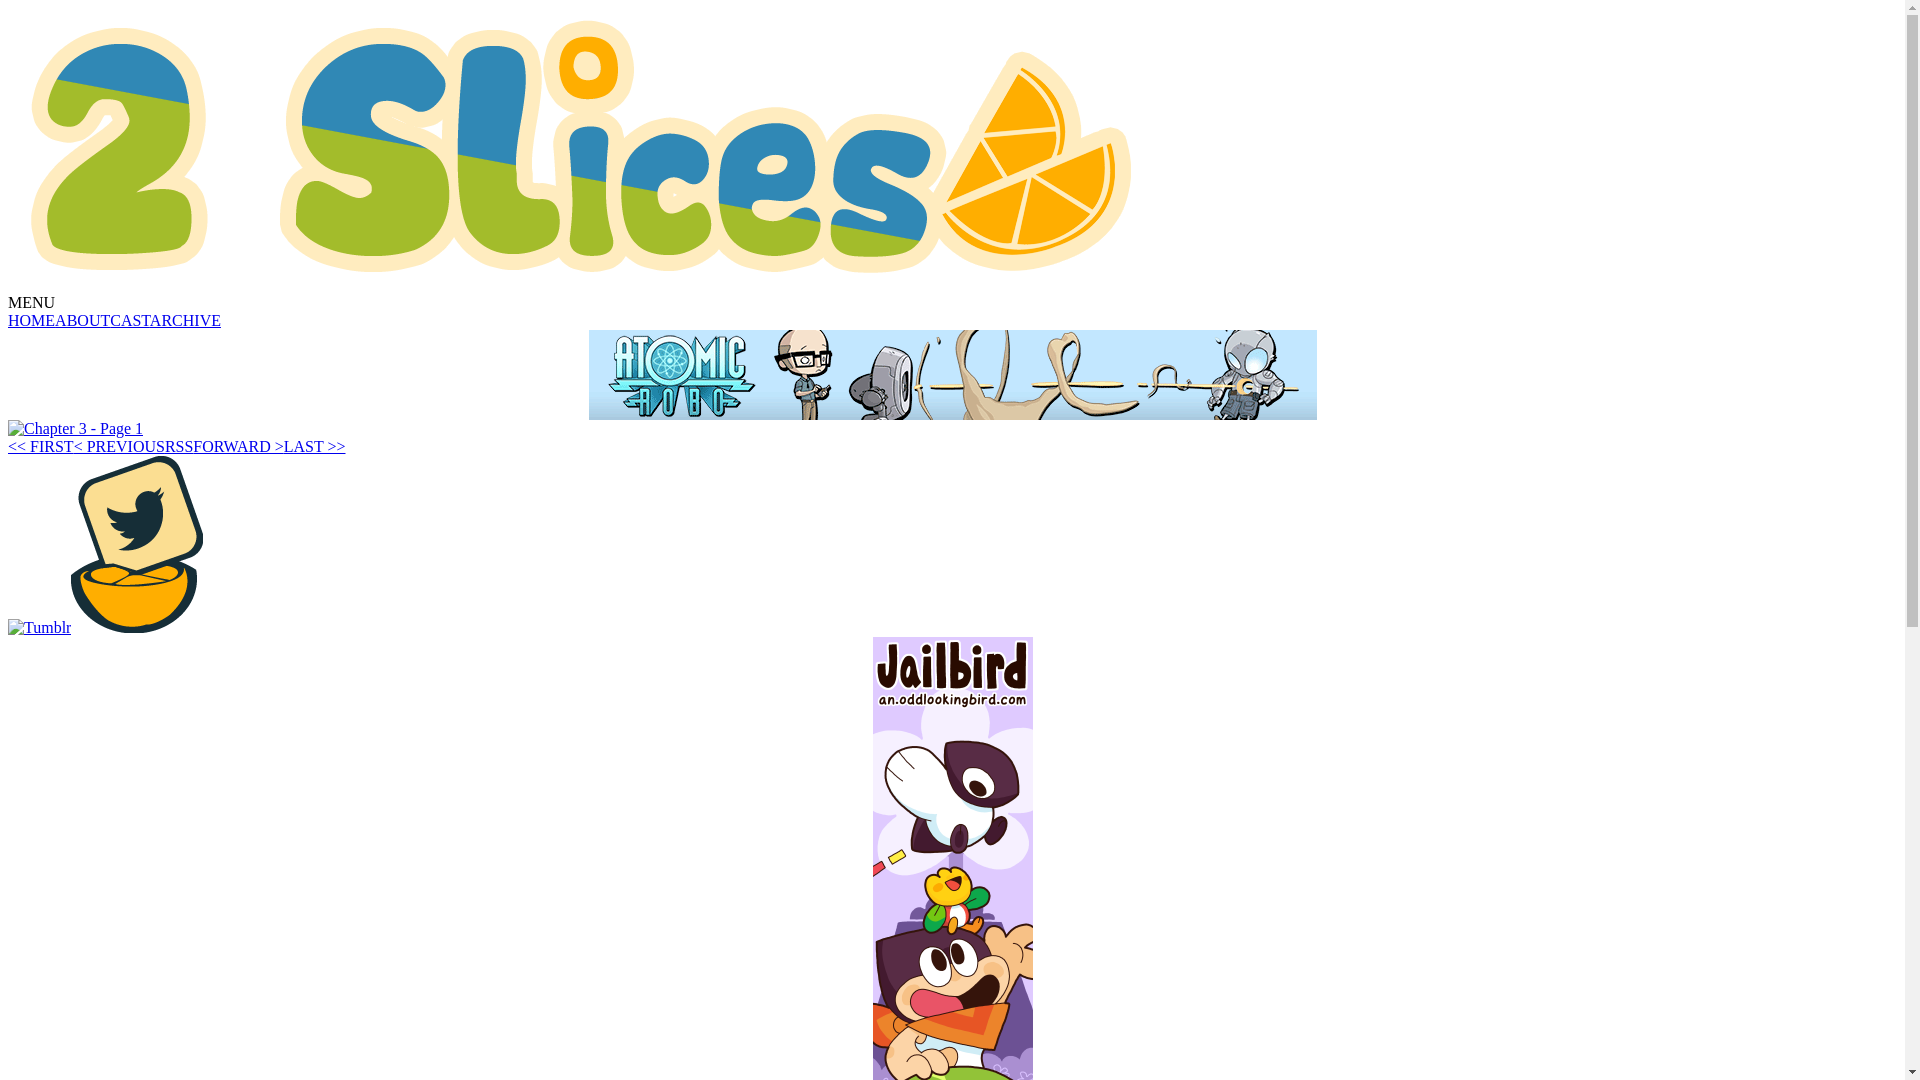 The width and height of the screenshot is (1920, 1080). I want to click on RSS, so click(179, 446).